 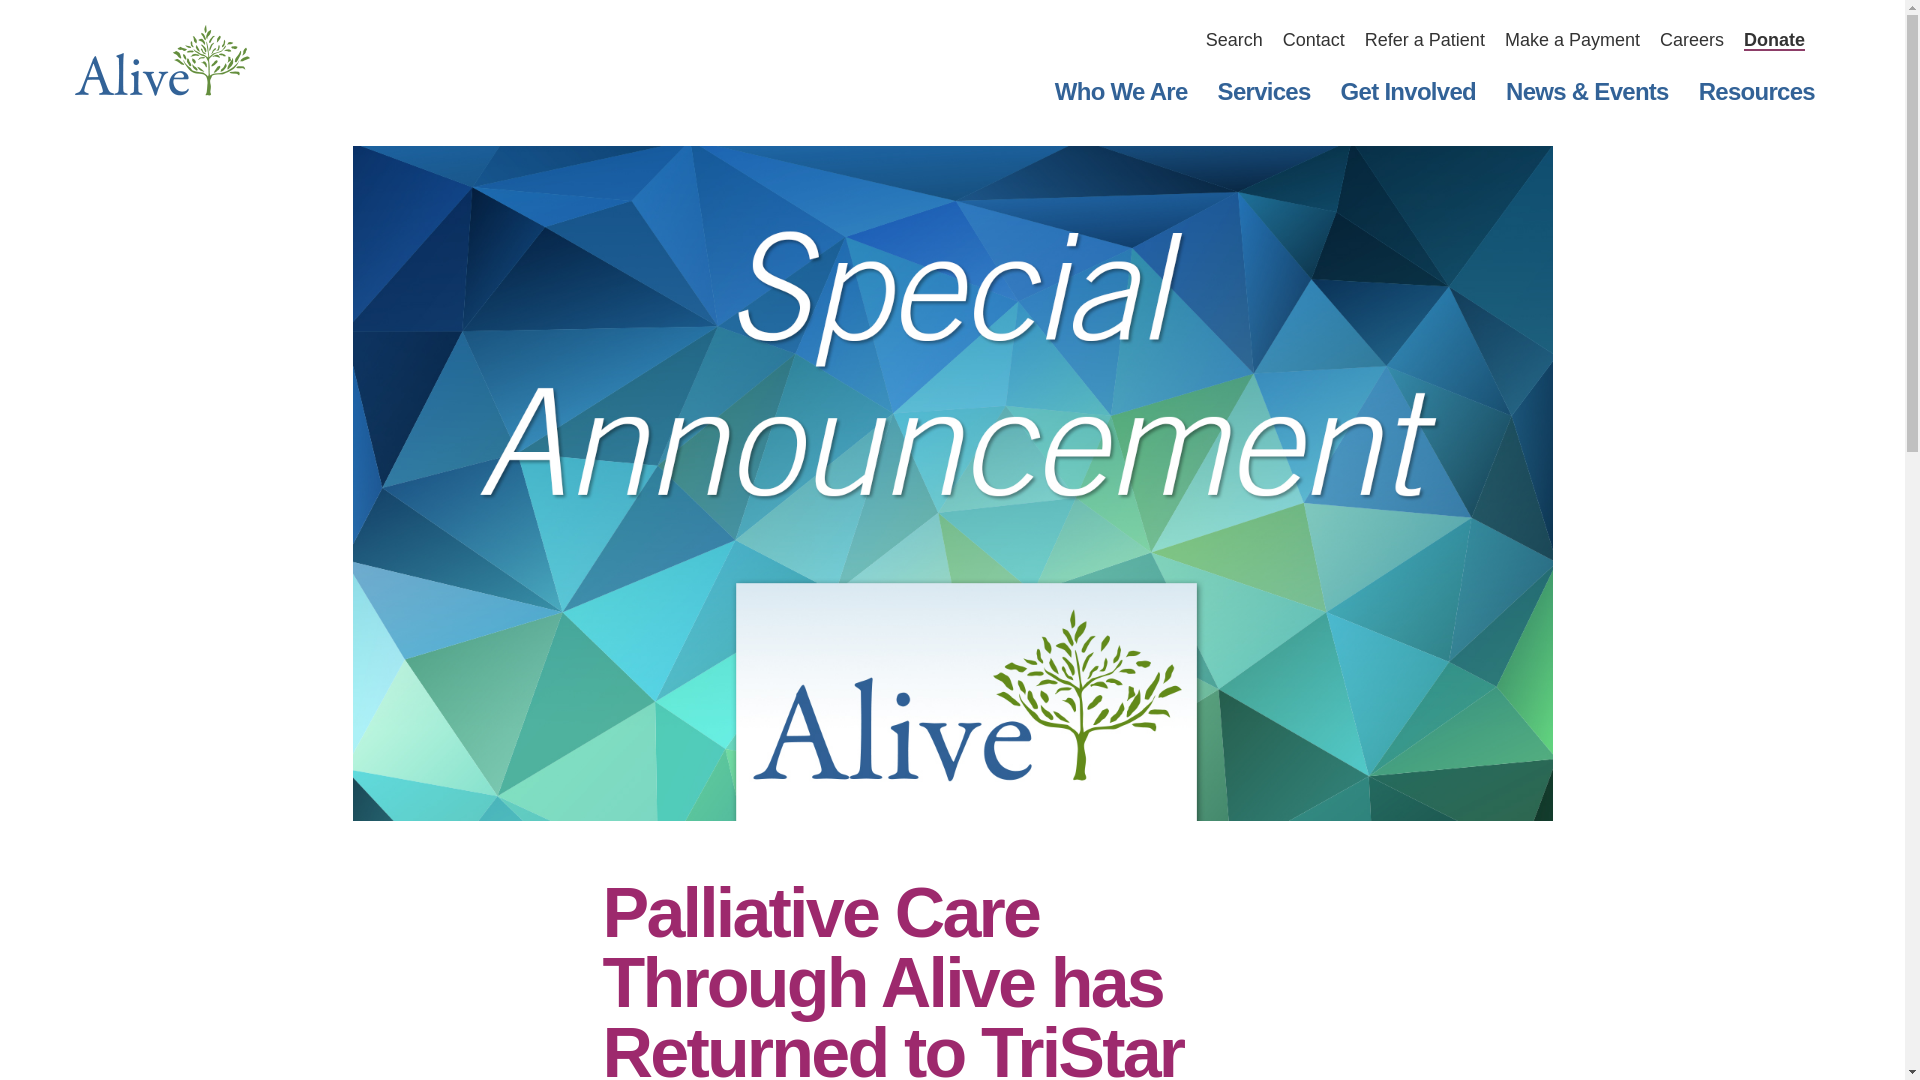 I want to click on Careers, so click(x=1692, y=40).